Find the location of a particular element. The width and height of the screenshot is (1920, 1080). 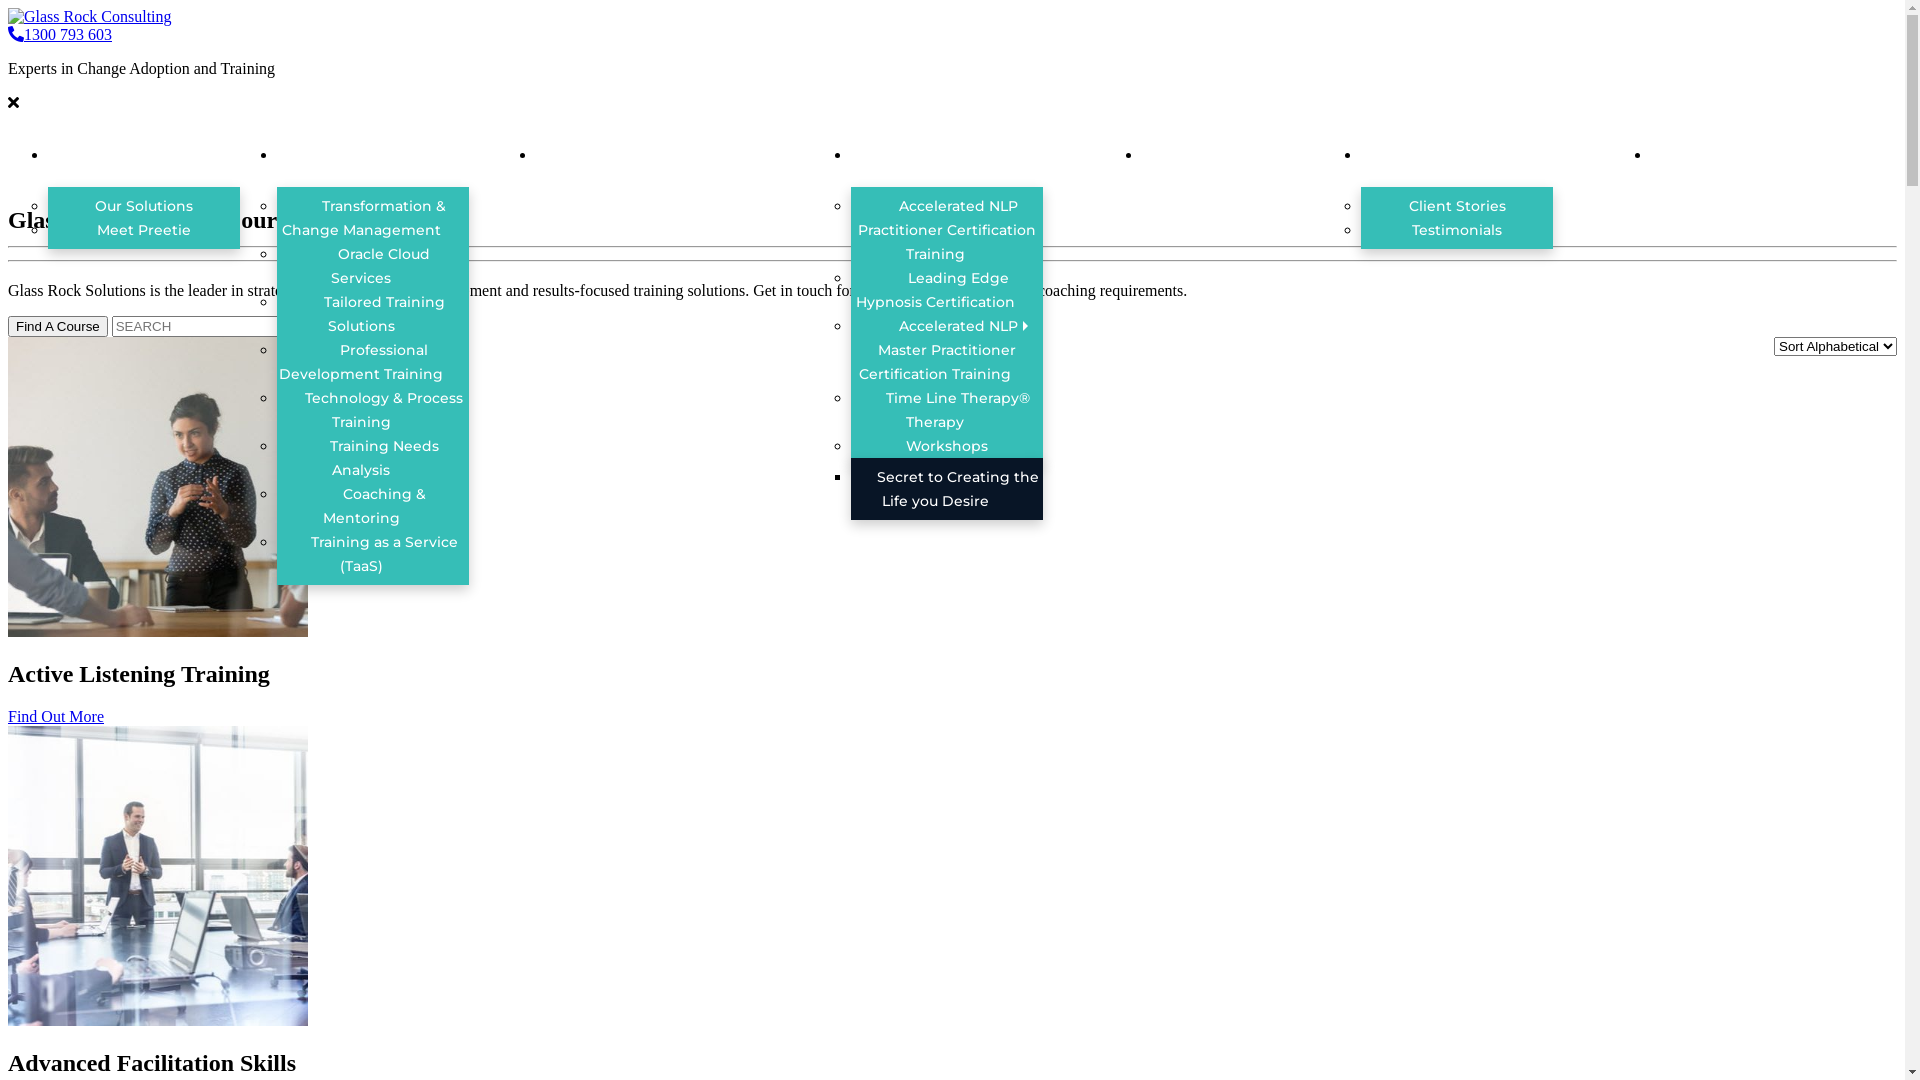

Workshops is located at coordinates (947, 446).